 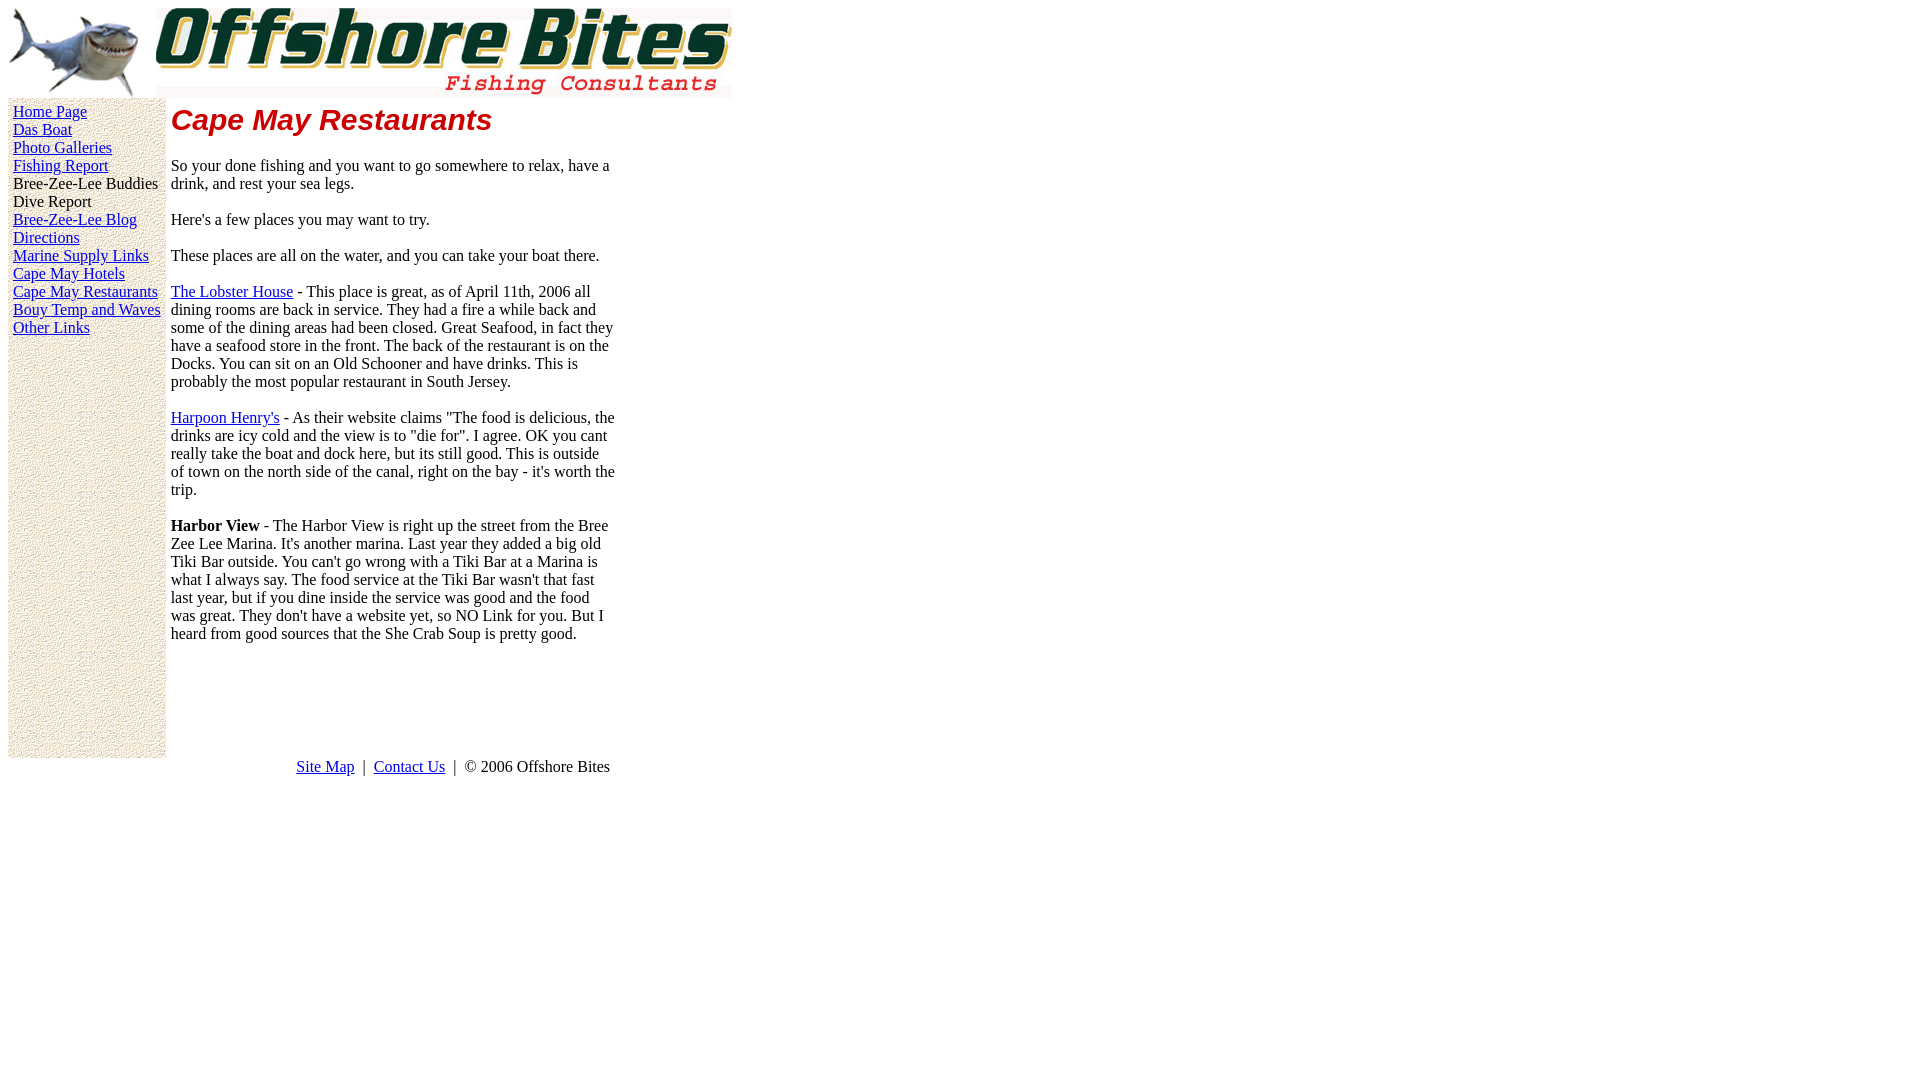 What do you see at coordinates (410, 766) in the screenshot?
I see `Contact Us` at bounding box center [410, 766].